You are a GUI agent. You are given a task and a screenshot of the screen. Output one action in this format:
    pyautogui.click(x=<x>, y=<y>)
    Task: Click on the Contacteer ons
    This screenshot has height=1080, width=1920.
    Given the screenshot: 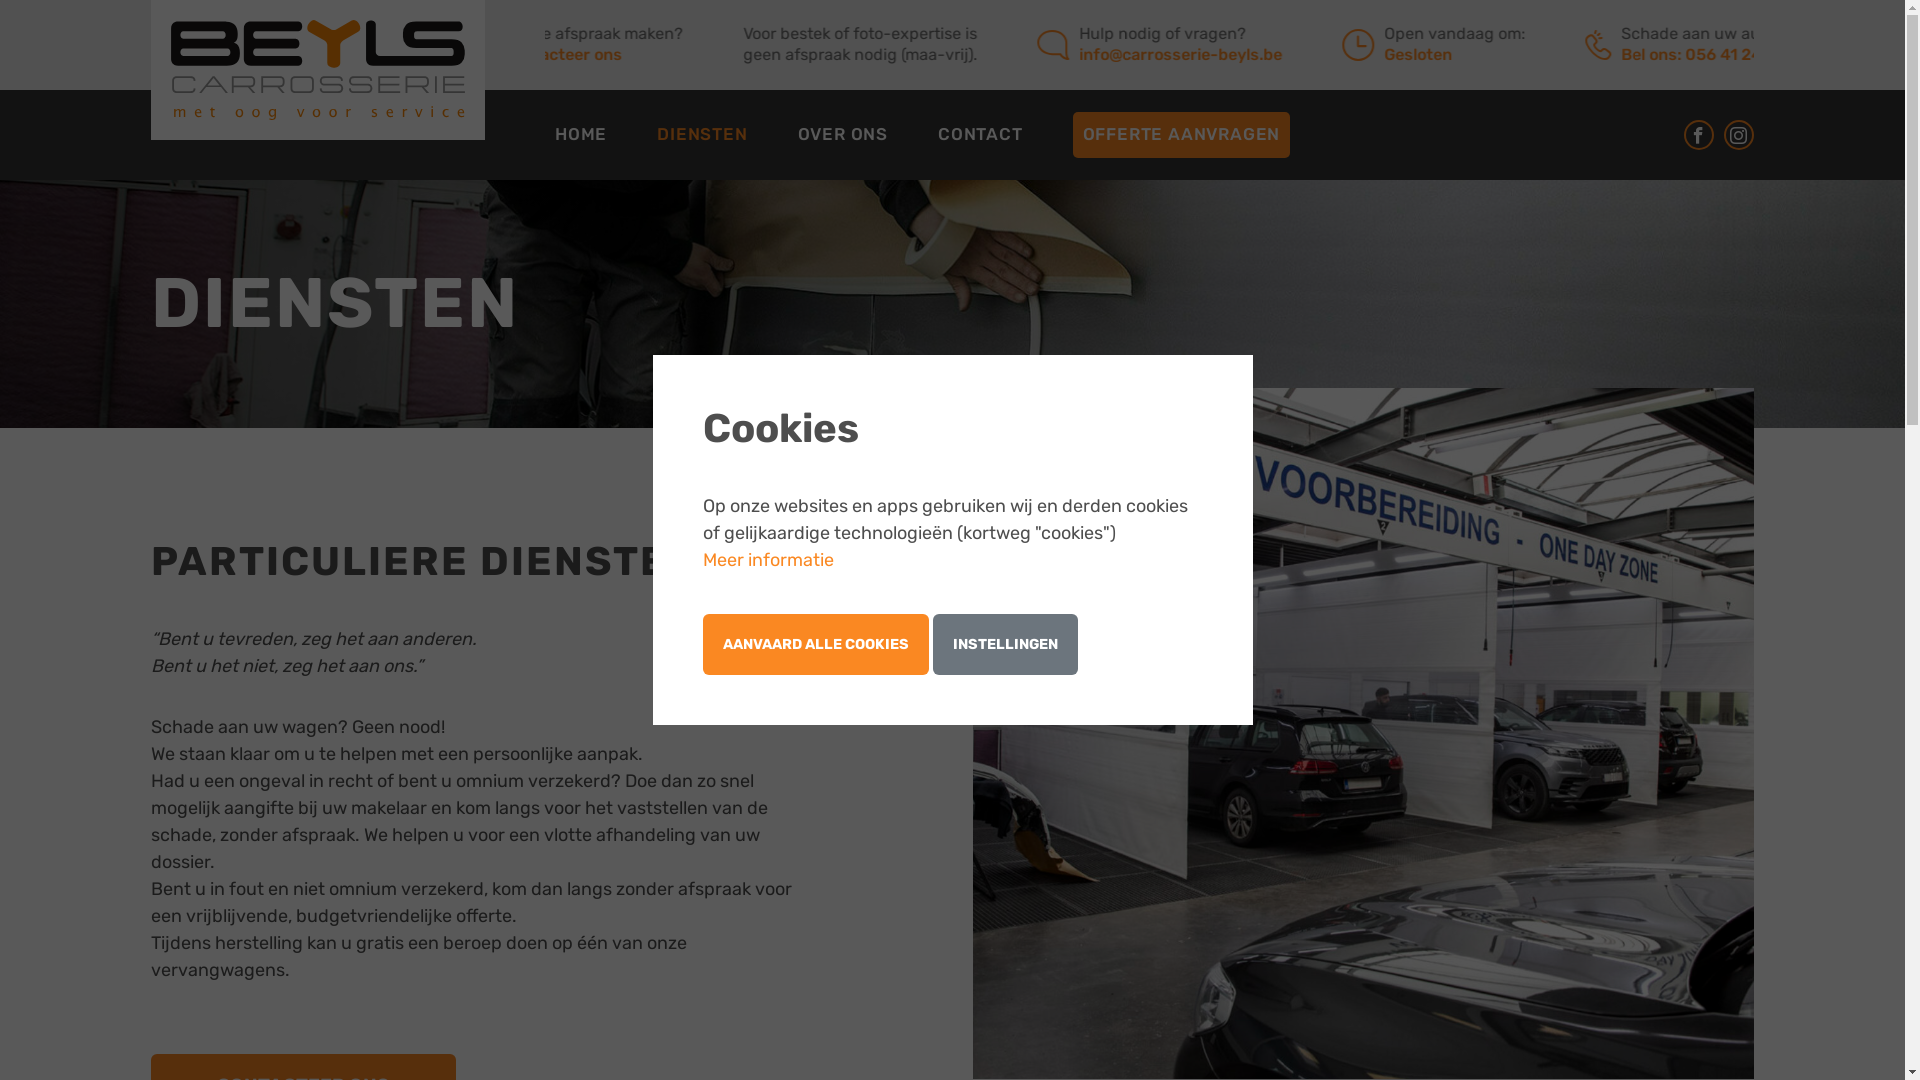 What is the action you would take?
    pyautogui.click(x=600, y=54)
    